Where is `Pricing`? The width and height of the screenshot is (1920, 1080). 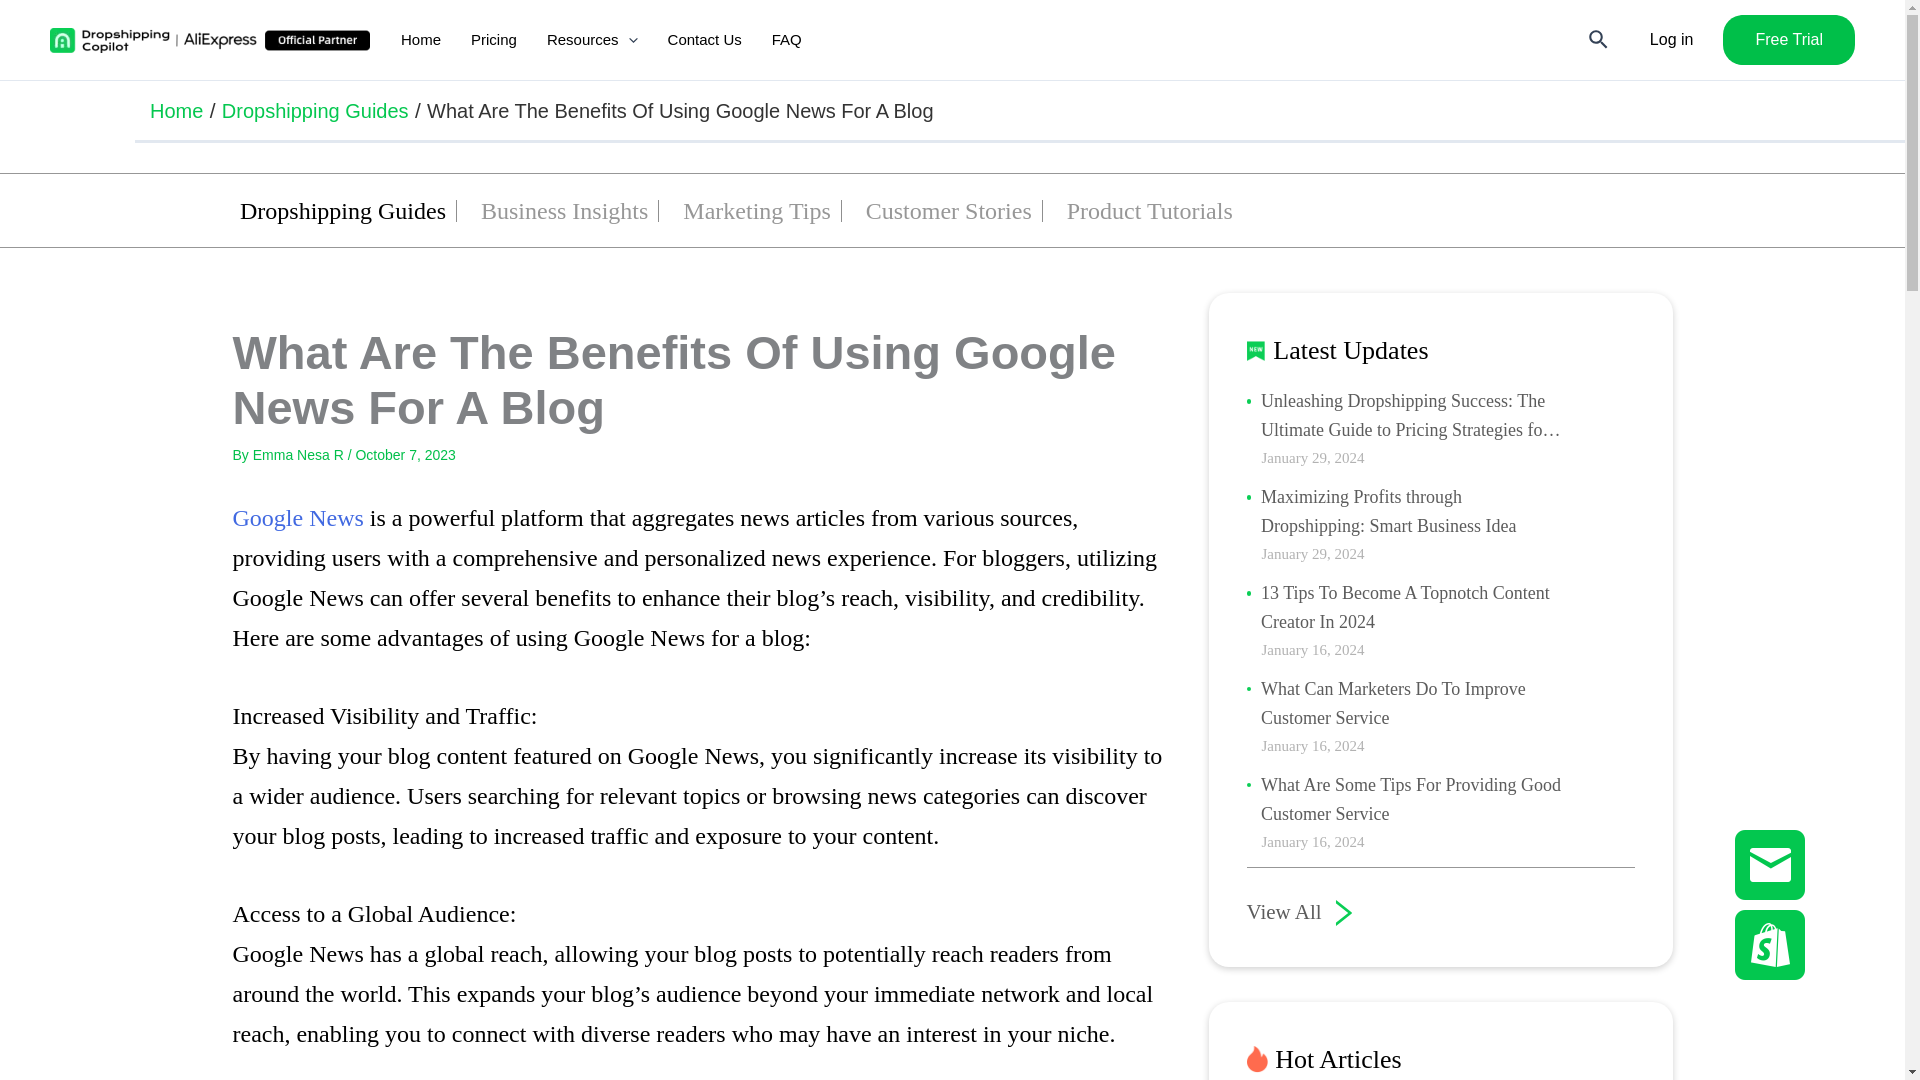 Pricing is located at coordinates (494, 40).